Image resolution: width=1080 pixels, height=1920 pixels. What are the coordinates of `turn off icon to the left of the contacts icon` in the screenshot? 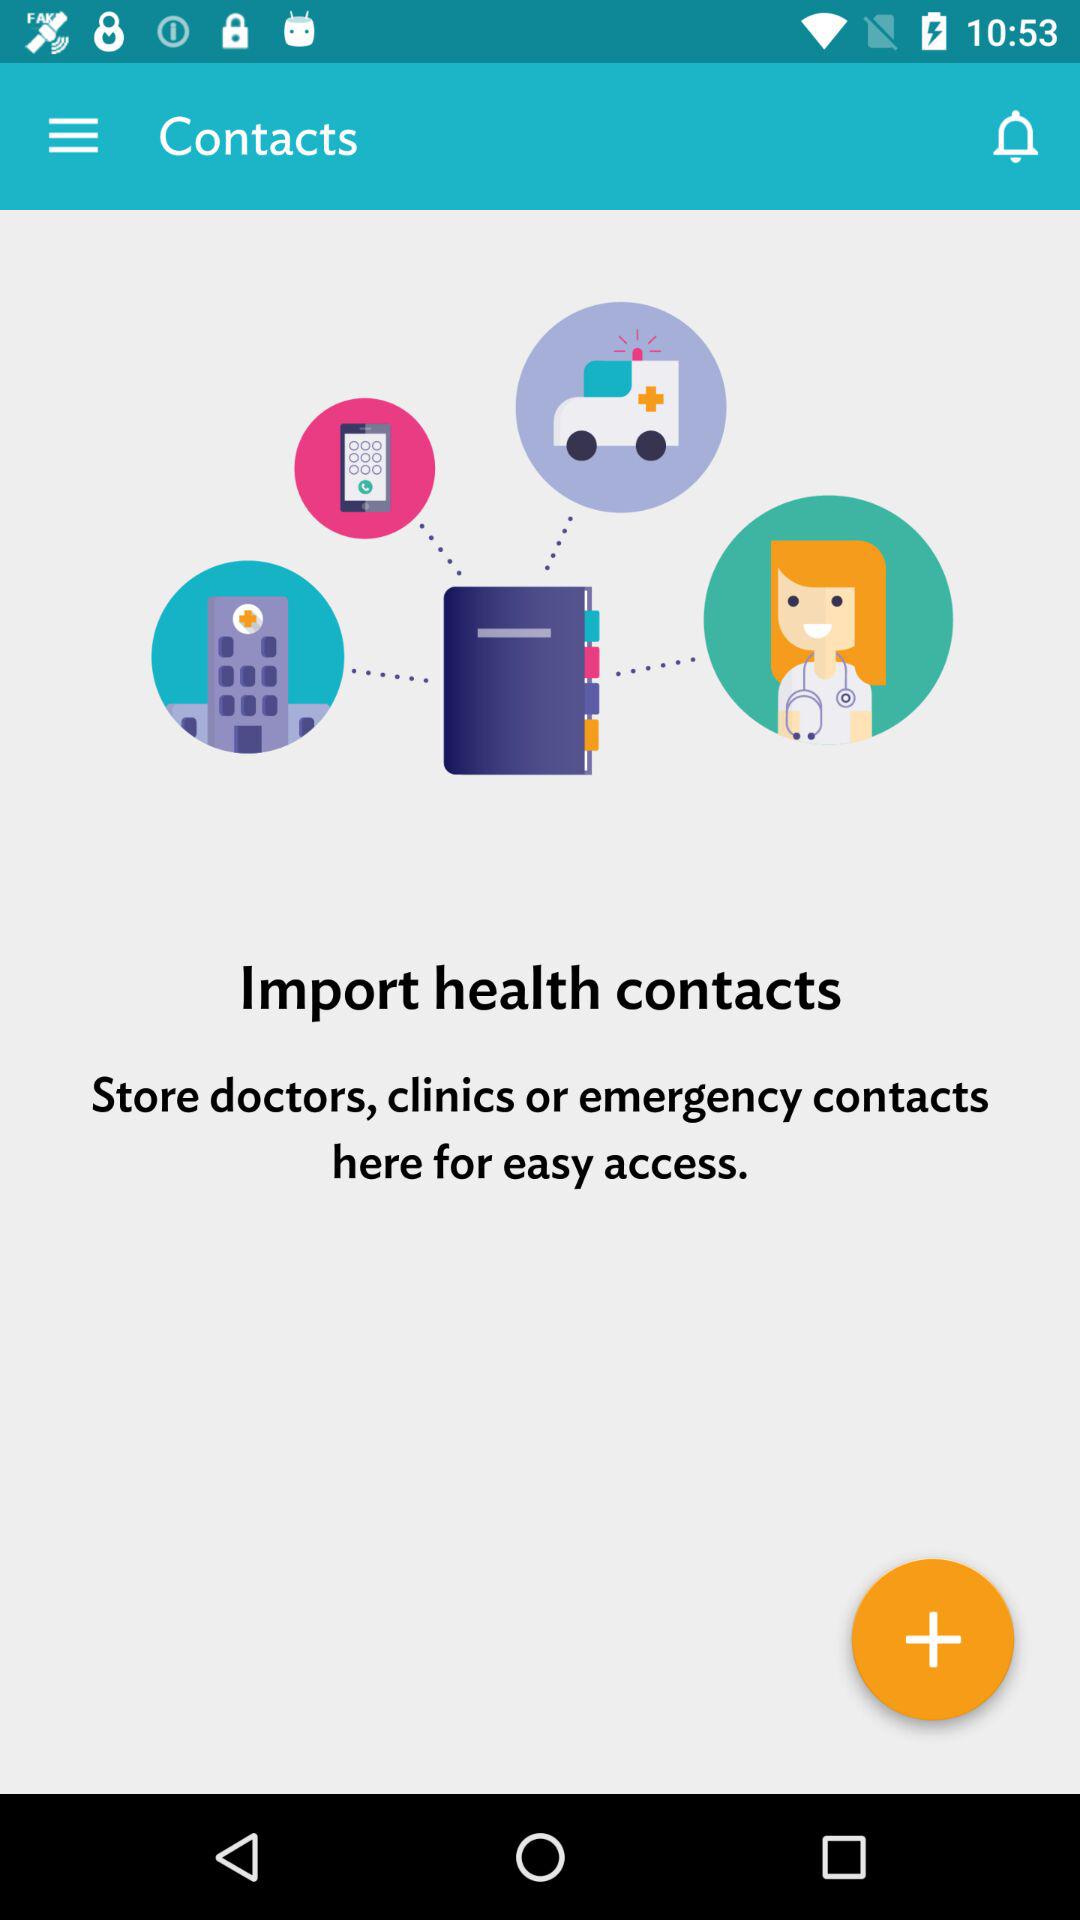 It's located at (73, 136).